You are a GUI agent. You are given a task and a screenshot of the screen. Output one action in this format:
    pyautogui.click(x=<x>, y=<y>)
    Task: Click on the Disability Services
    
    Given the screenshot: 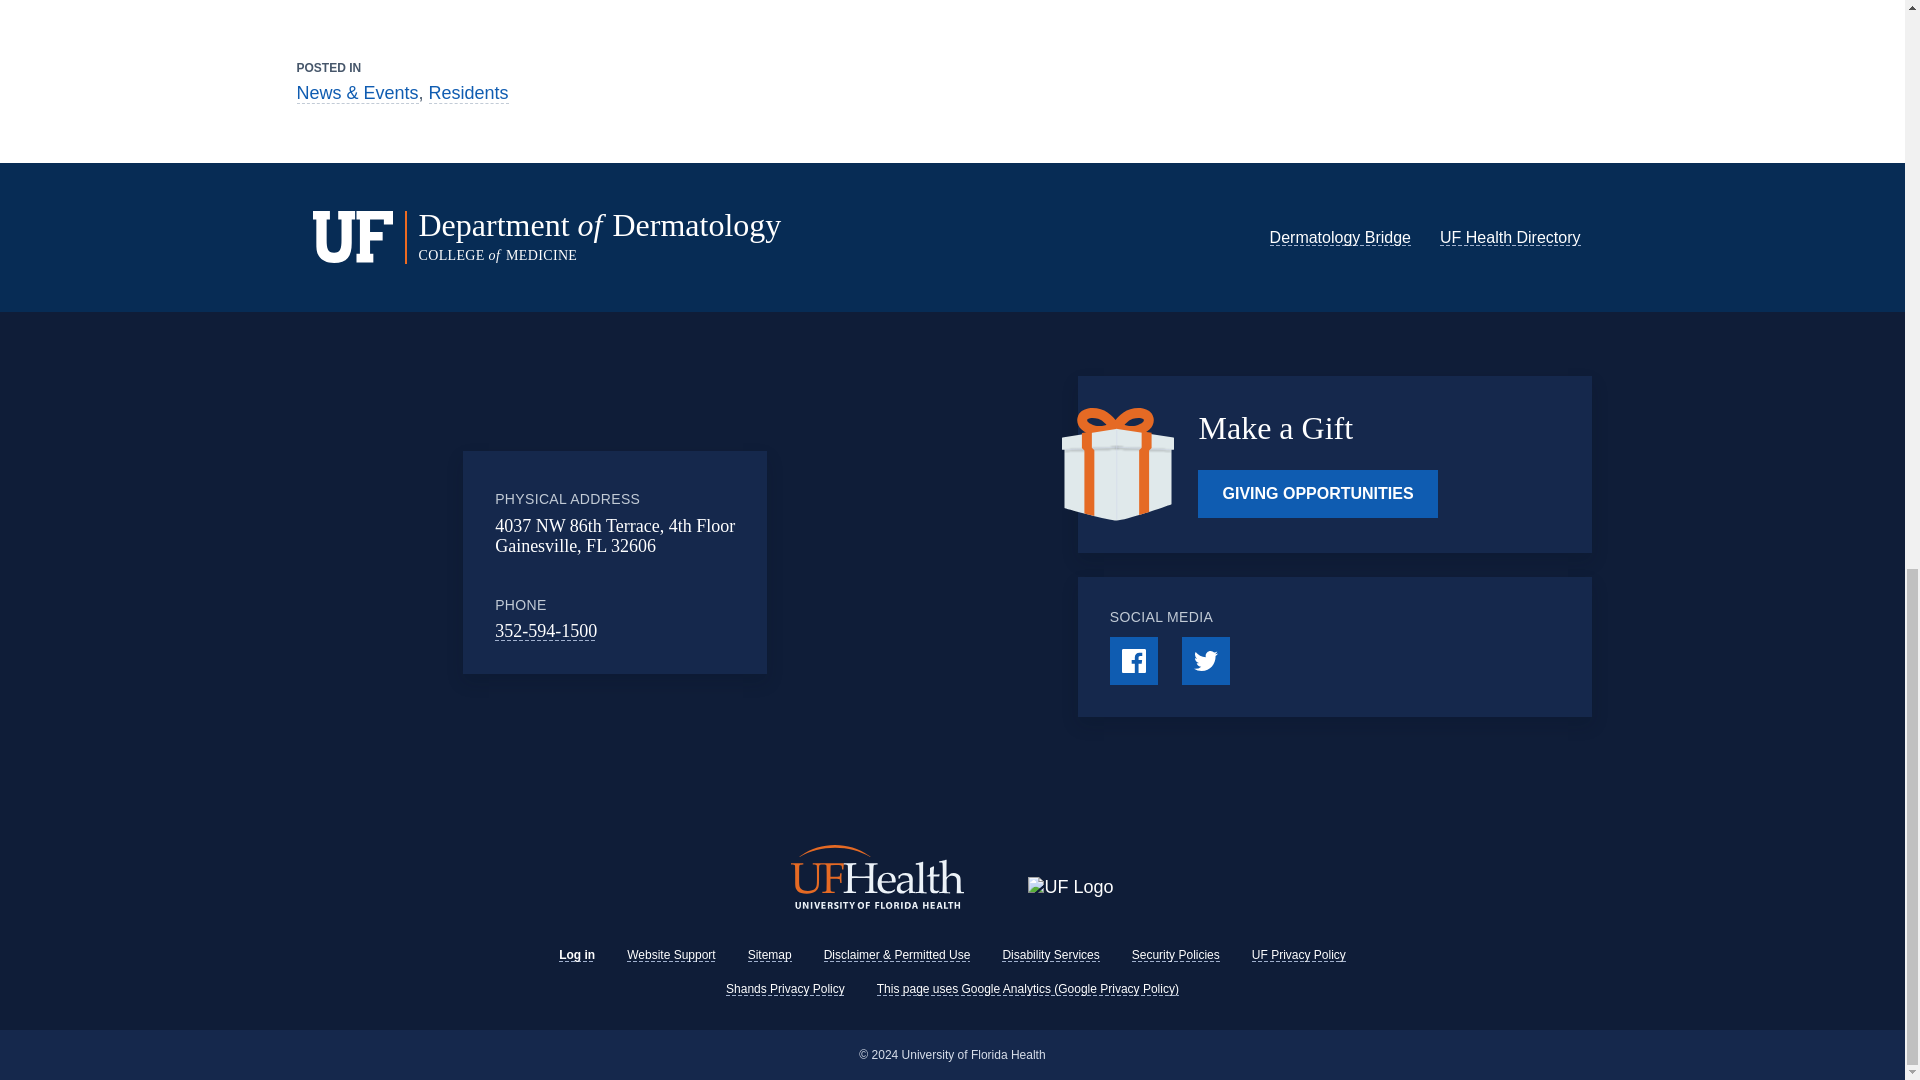 What is the action you would take?
    pyautogui.click(x=1050, y=955)
    